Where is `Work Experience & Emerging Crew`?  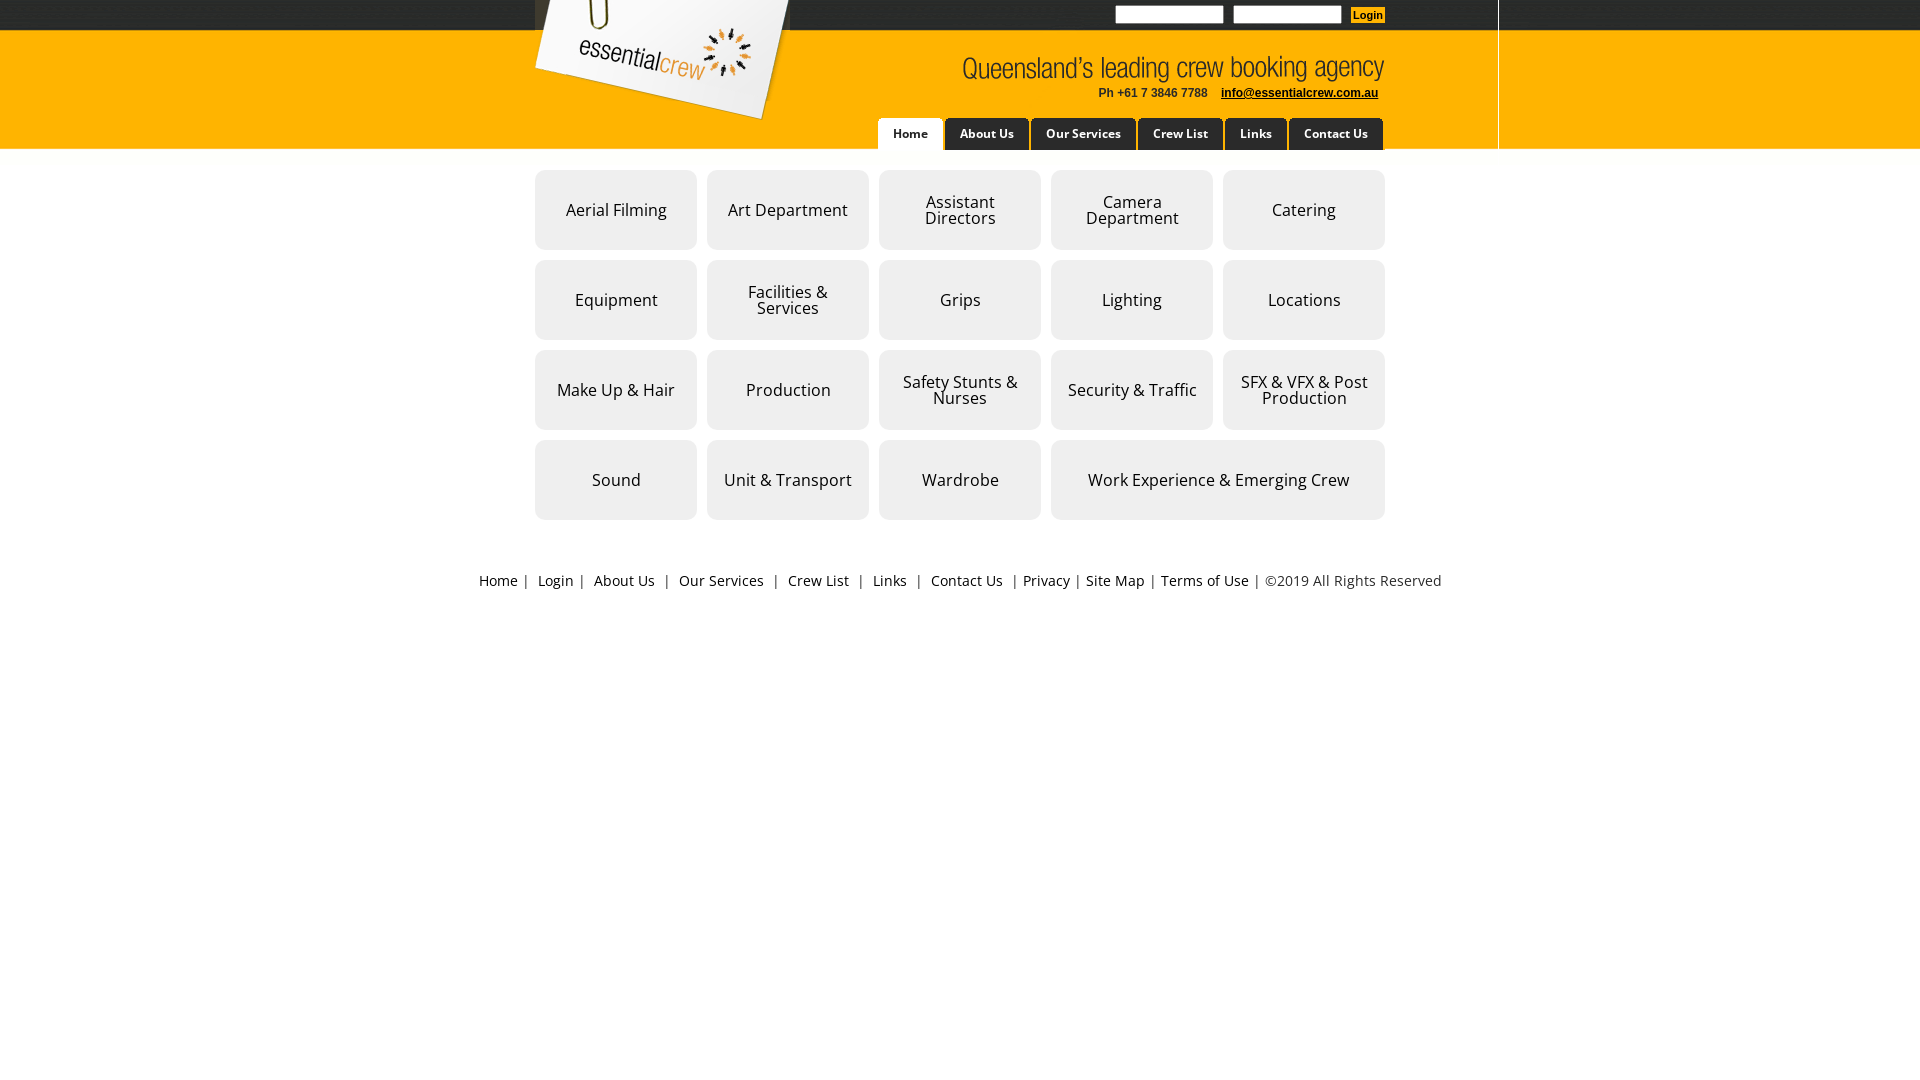 Work Experience & Emerging Crew is located at coordinates (1218, 480).